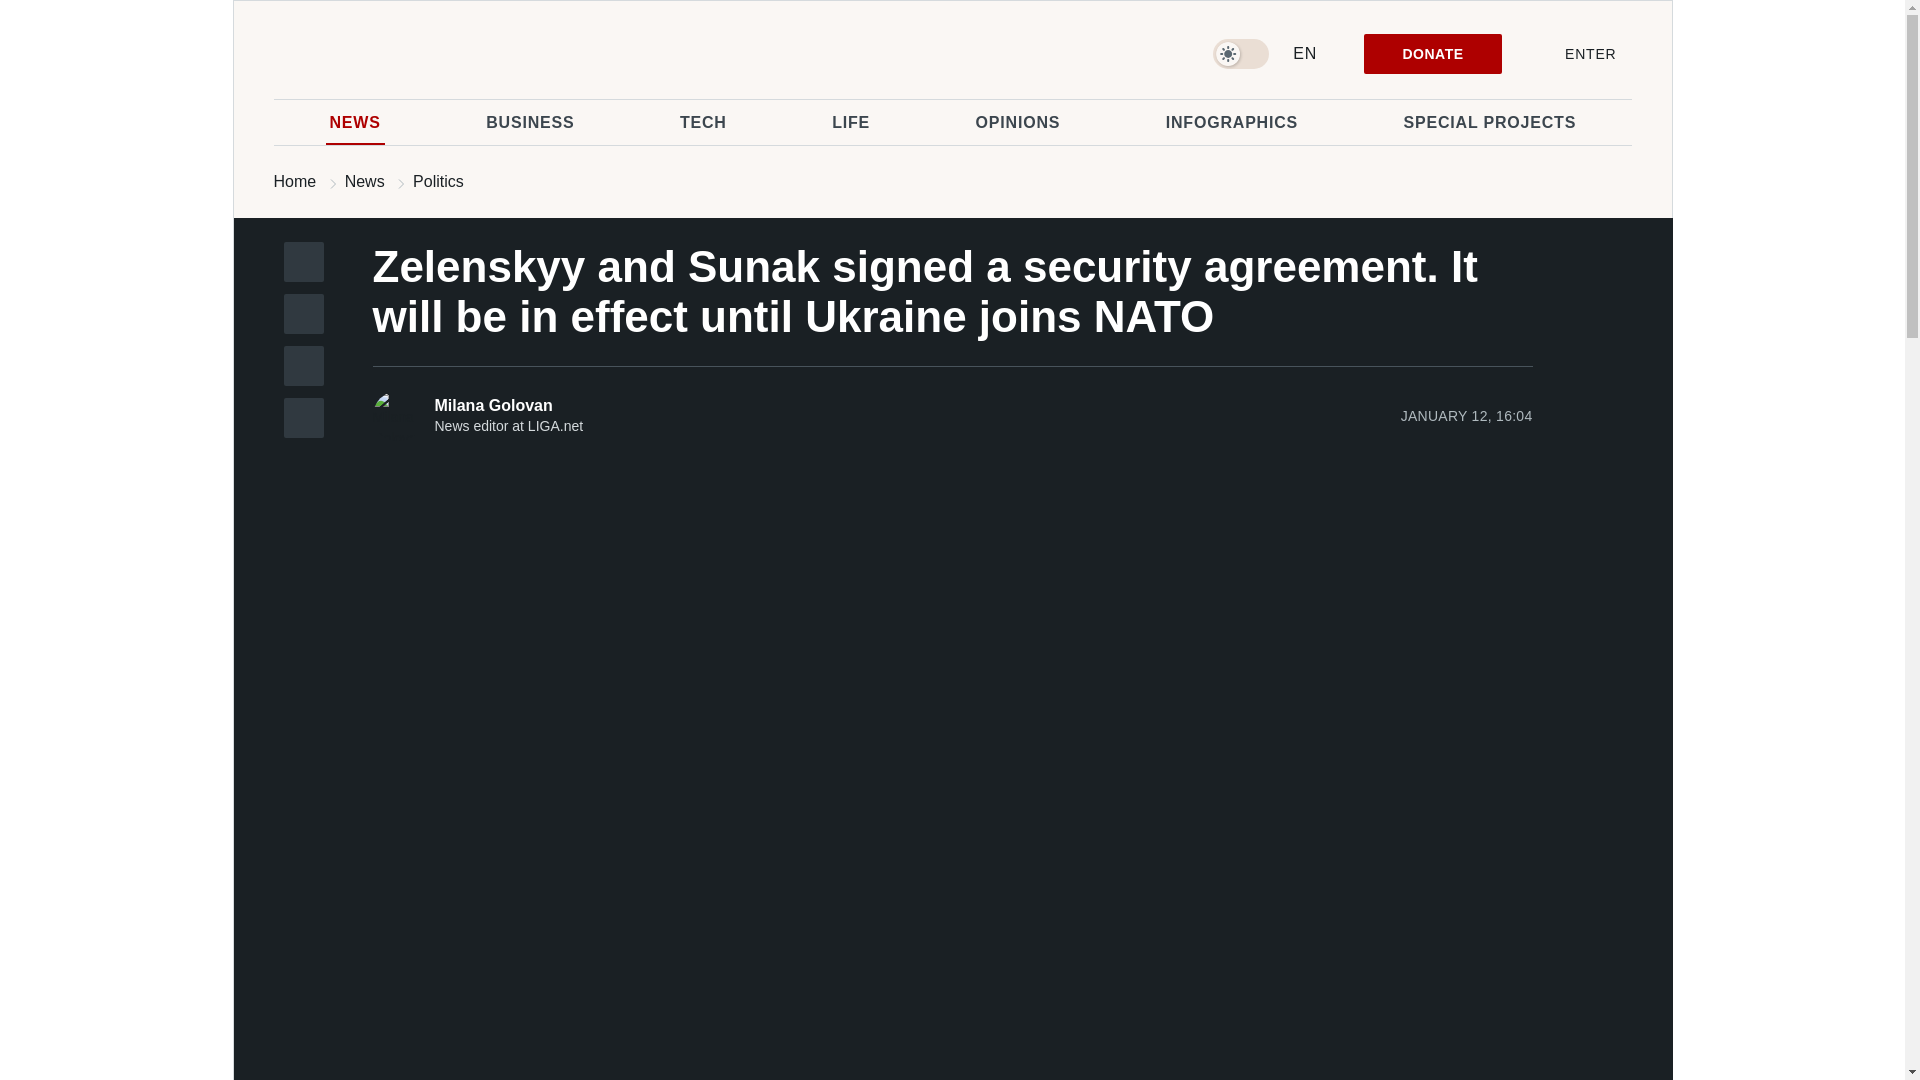 Image resolution: width=1920 pixels, height=1080 pixels. What do you see at coordinates (518, 405) in the screenshot?
I see `Milana Golovan` at bounding box center [518, 405].